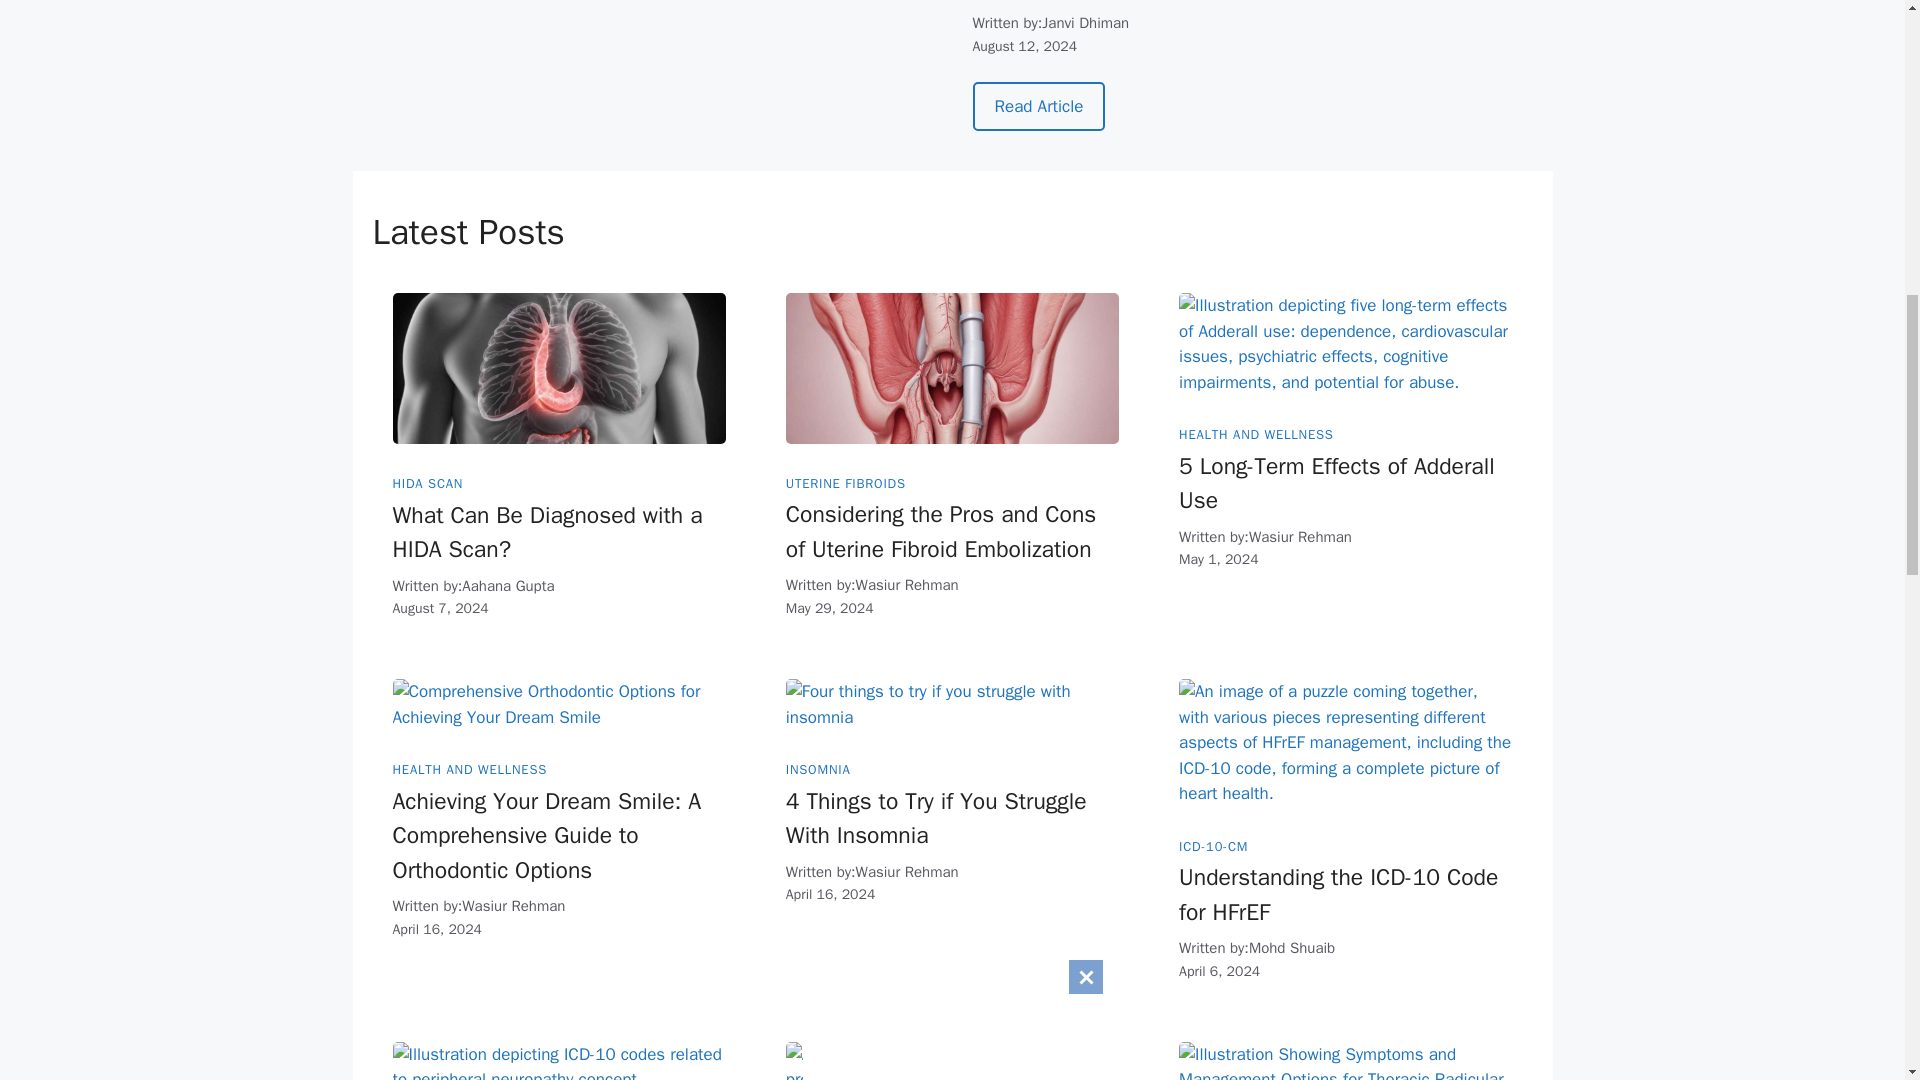 The height and width of the screenshot is (1080, 1920). What do you see at coordinates (426, 484) in the screenshot?
I see `HIDA SCAN` at bounding box center [426, 484].